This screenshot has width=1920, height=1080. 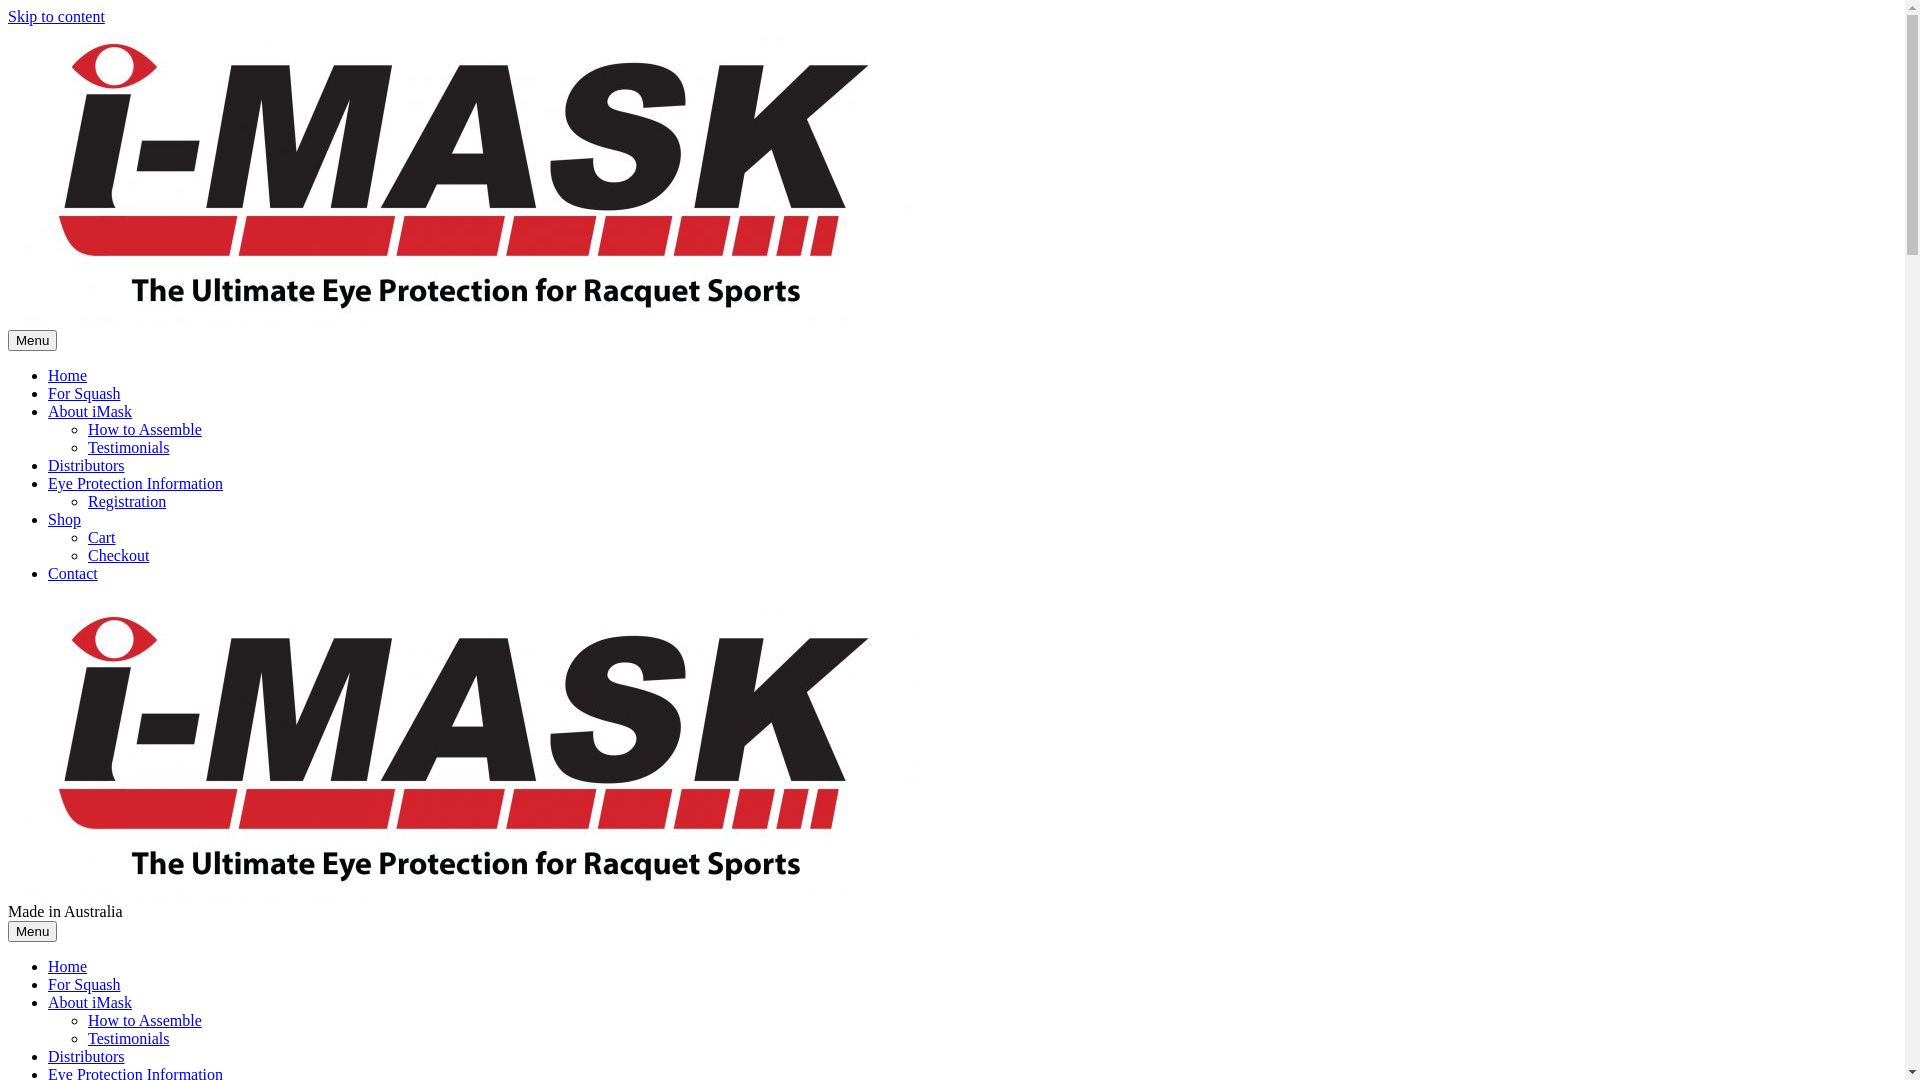 I want to click on Menu, so click(x=32, y=932).